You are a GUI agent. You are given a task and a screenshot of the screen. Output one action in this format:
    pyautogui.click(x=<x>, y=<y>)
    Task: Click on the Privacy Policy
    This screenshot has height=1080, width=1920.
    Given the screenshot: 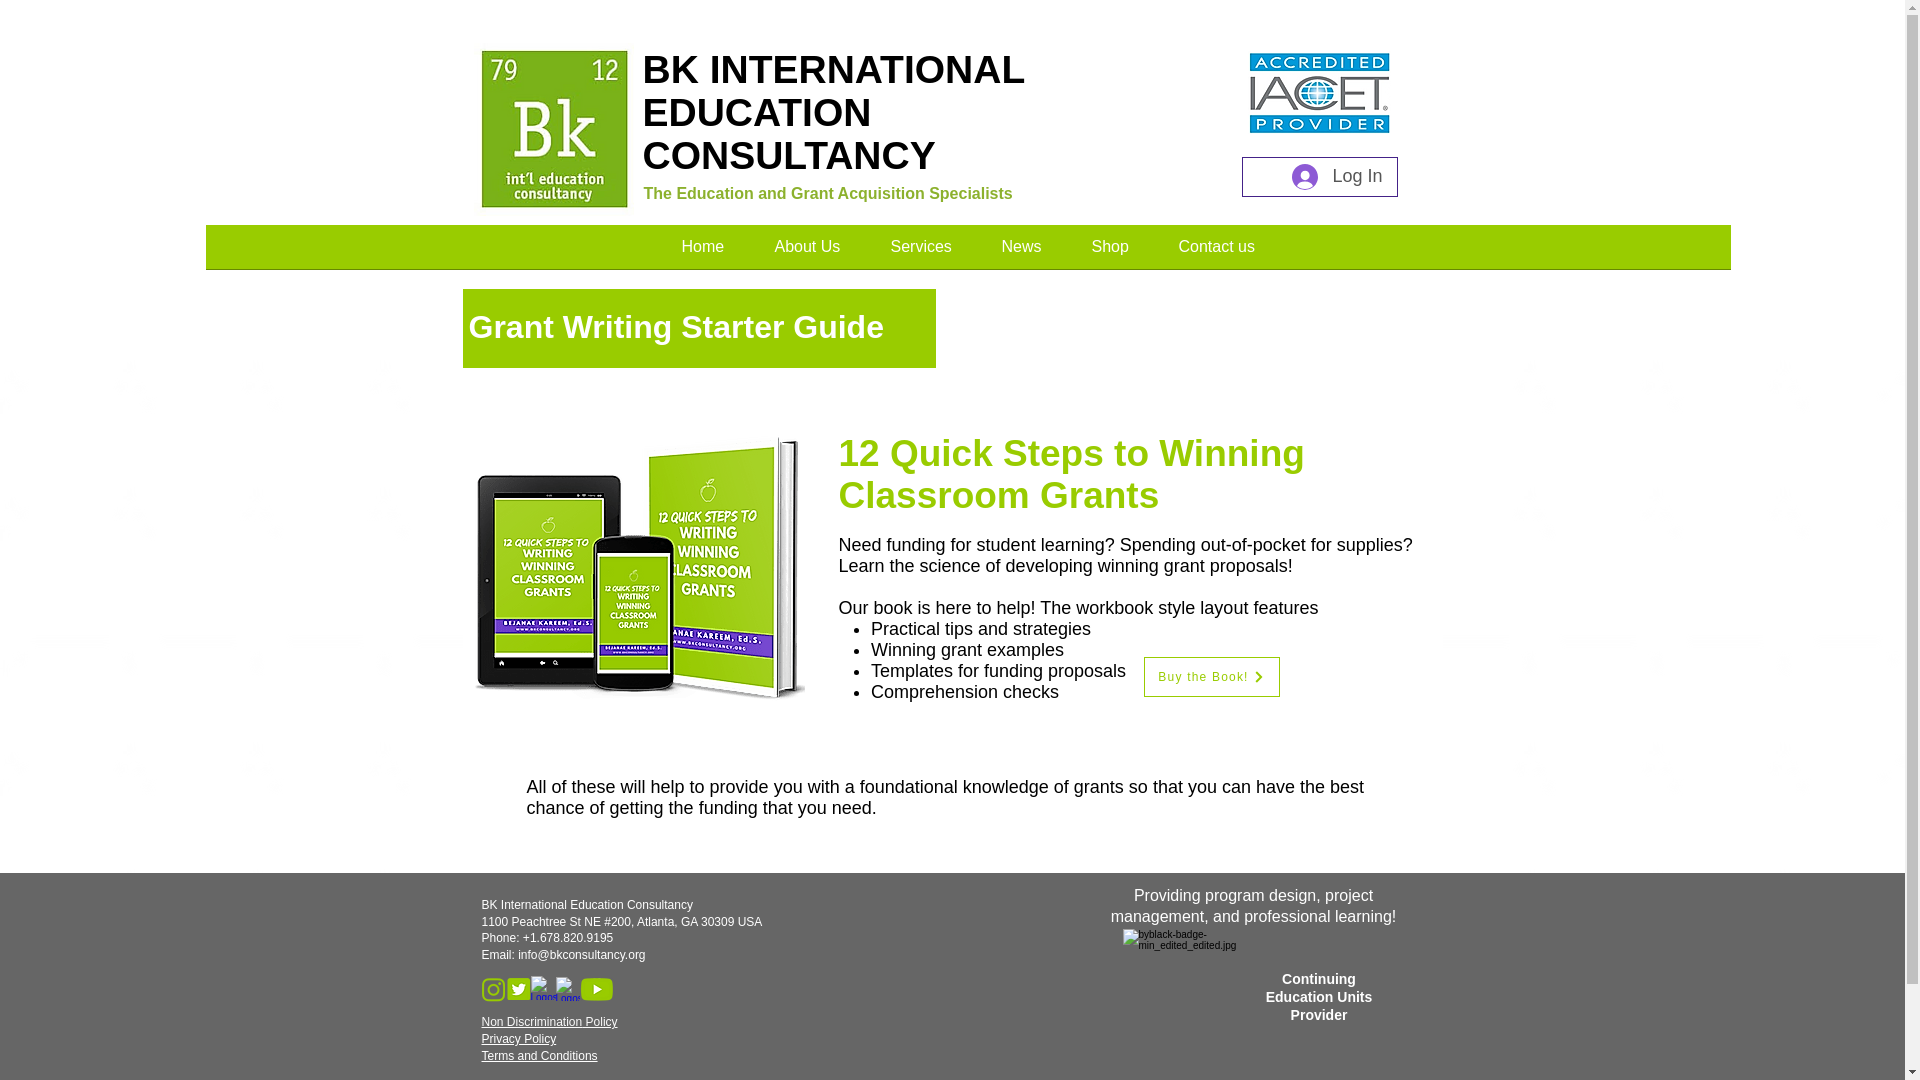 What is the action you would take?
    pyautogui.click(x=518, y=1039)
    